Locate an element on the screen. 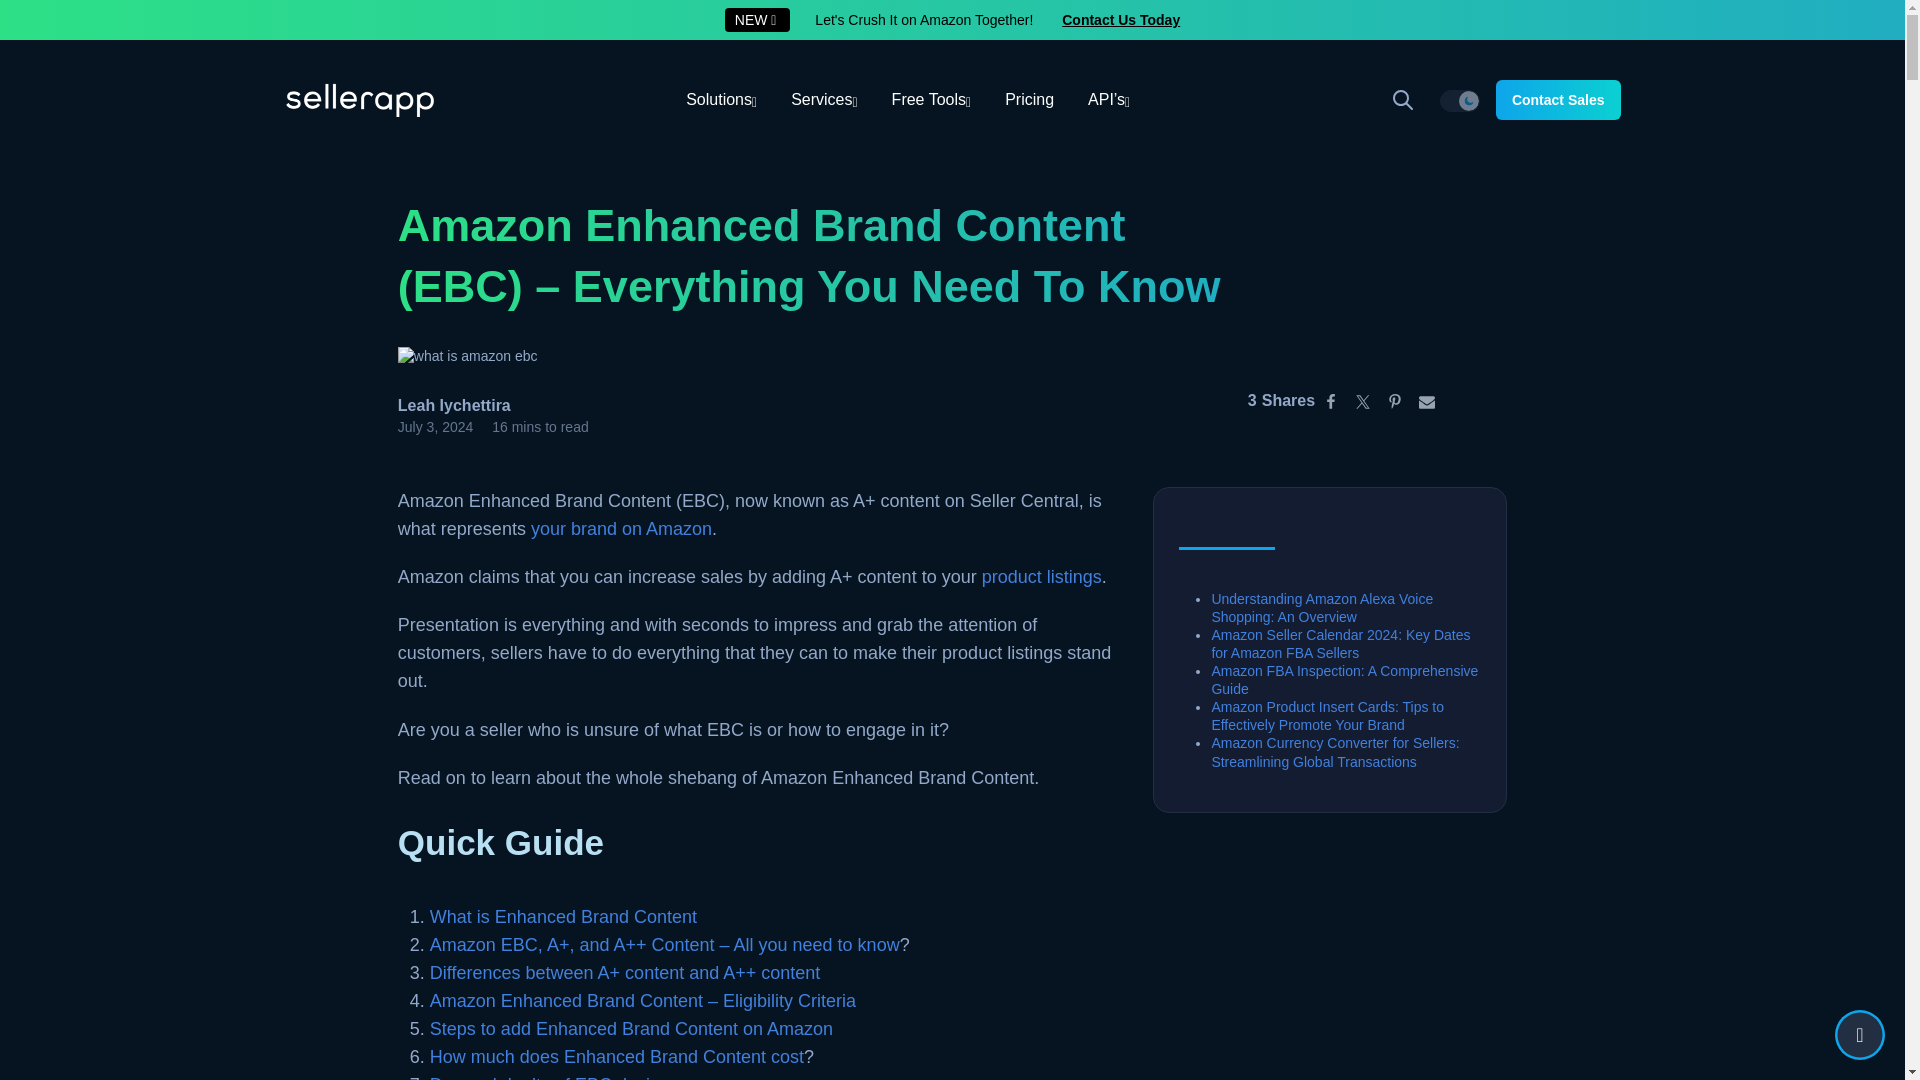  Posts by Leah Iychettira is located at coordinates (454, 405).